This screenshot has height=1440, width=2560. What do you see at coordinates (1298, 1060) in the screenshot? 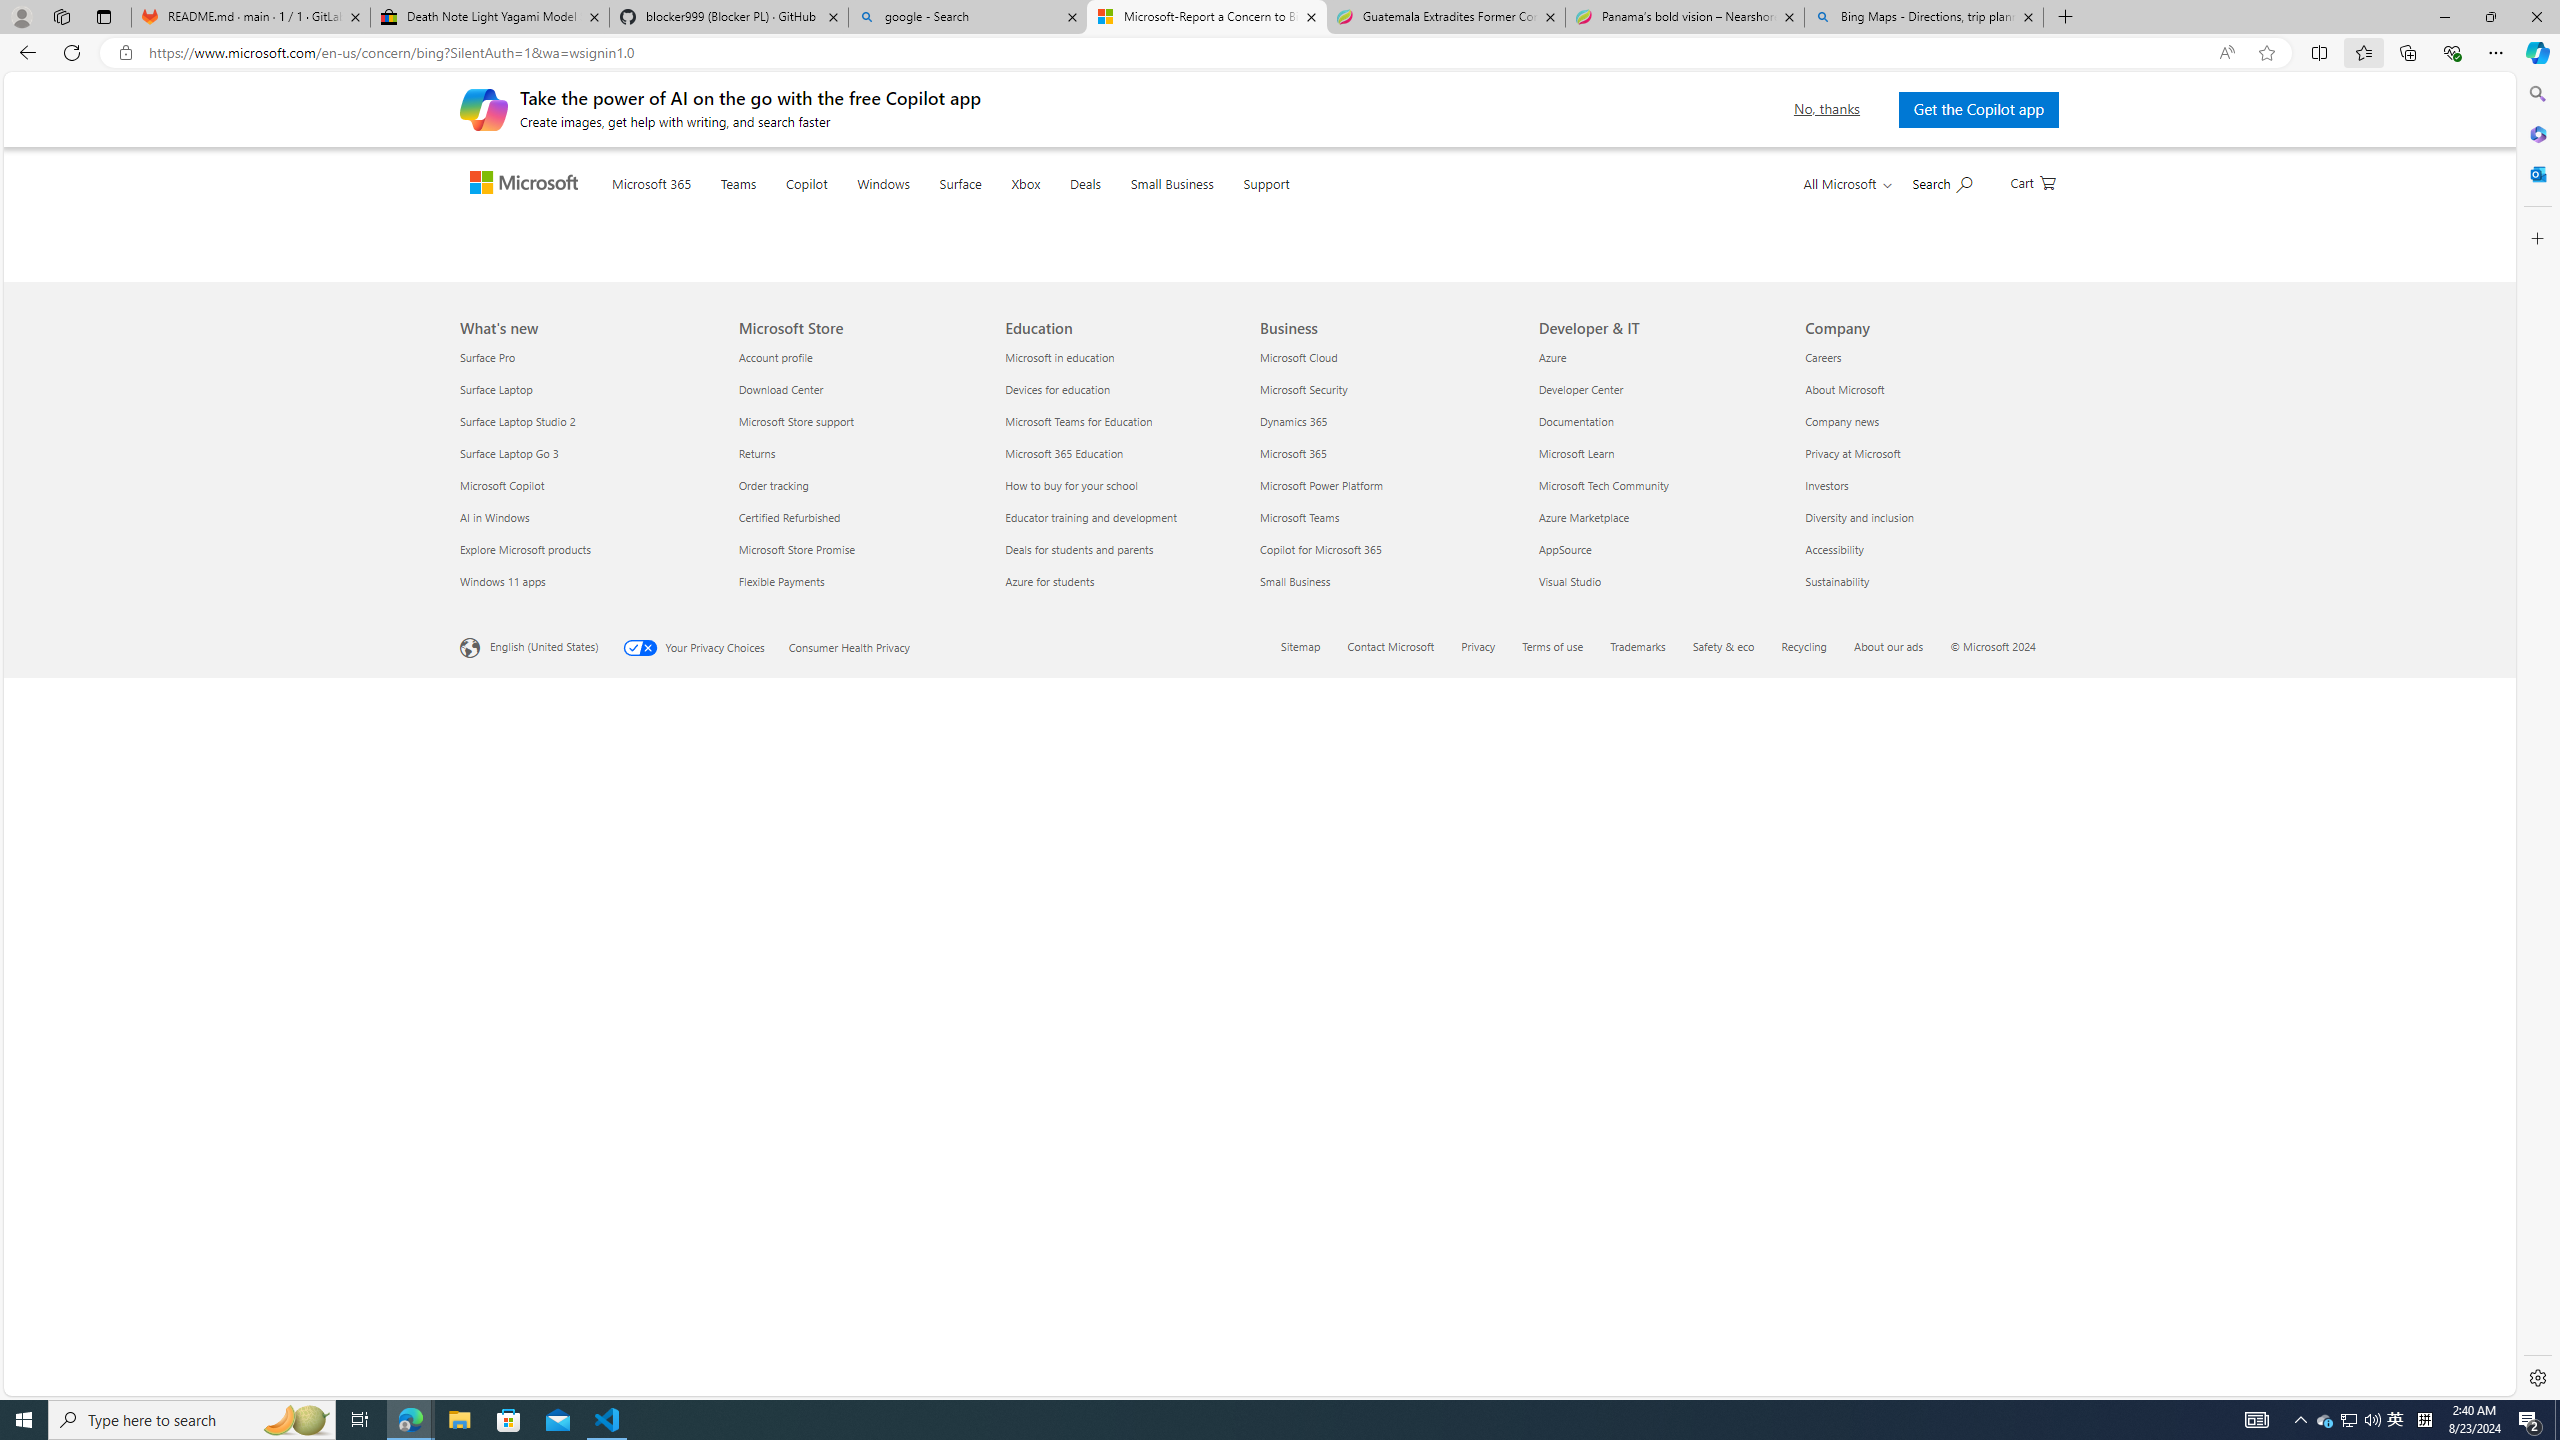
I see `Microsoft Cloud Business` at bounding box center [1298, 1060].